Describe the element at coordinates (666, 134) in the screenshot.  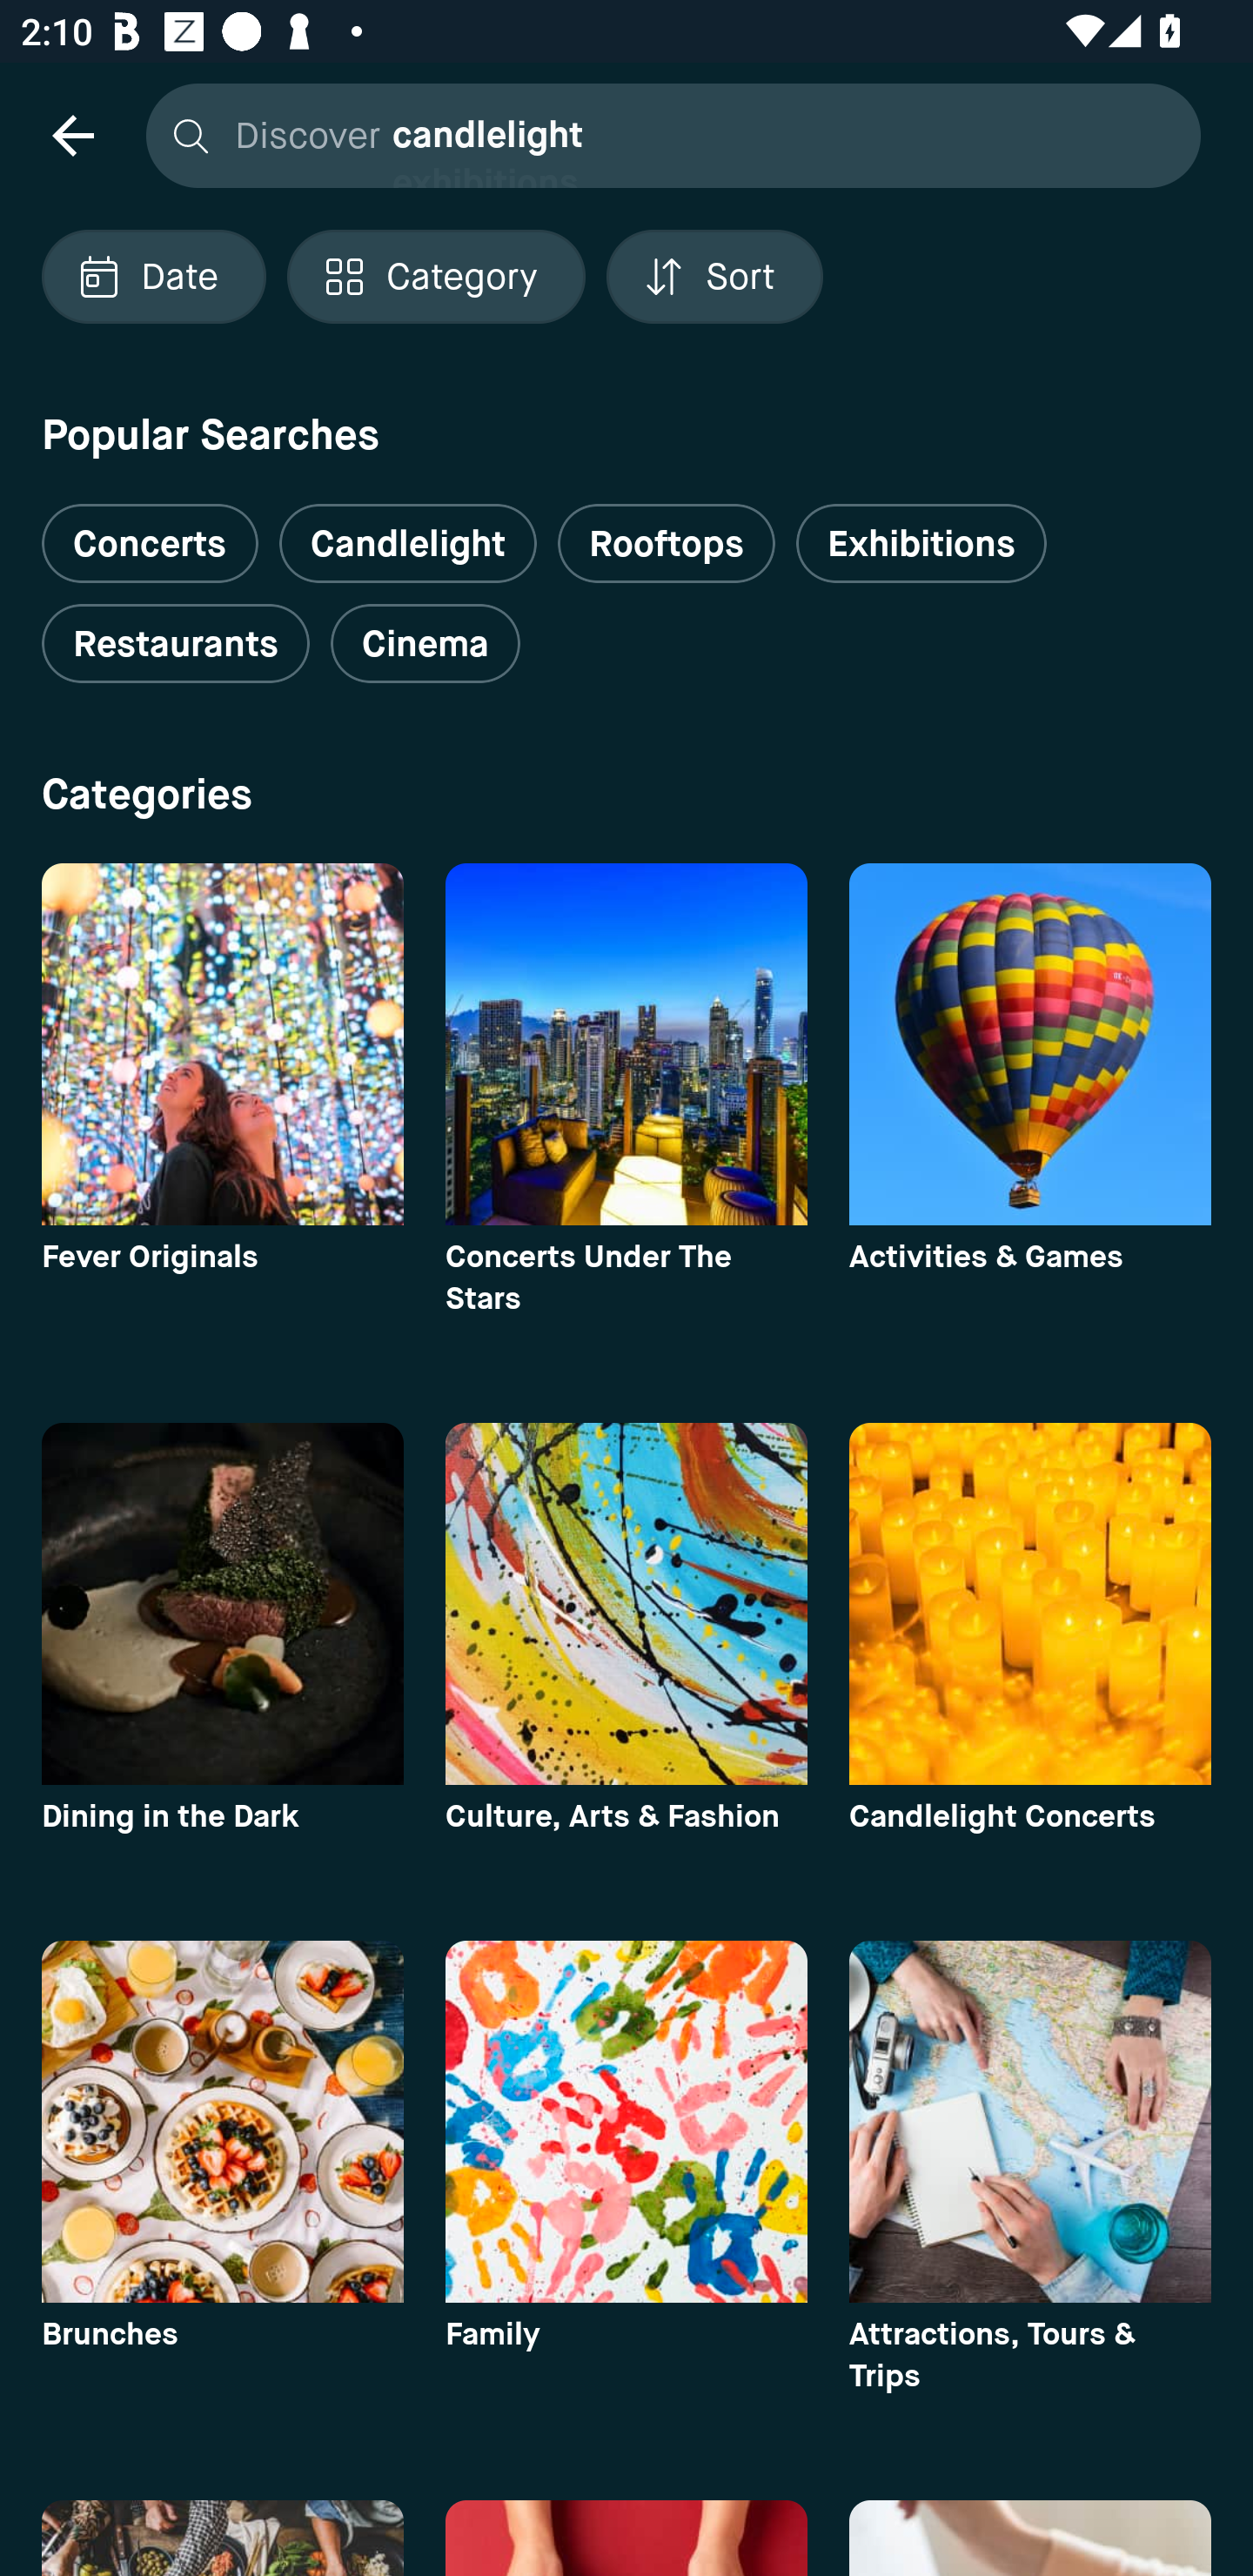
I see `Discover candlelight` at that location.